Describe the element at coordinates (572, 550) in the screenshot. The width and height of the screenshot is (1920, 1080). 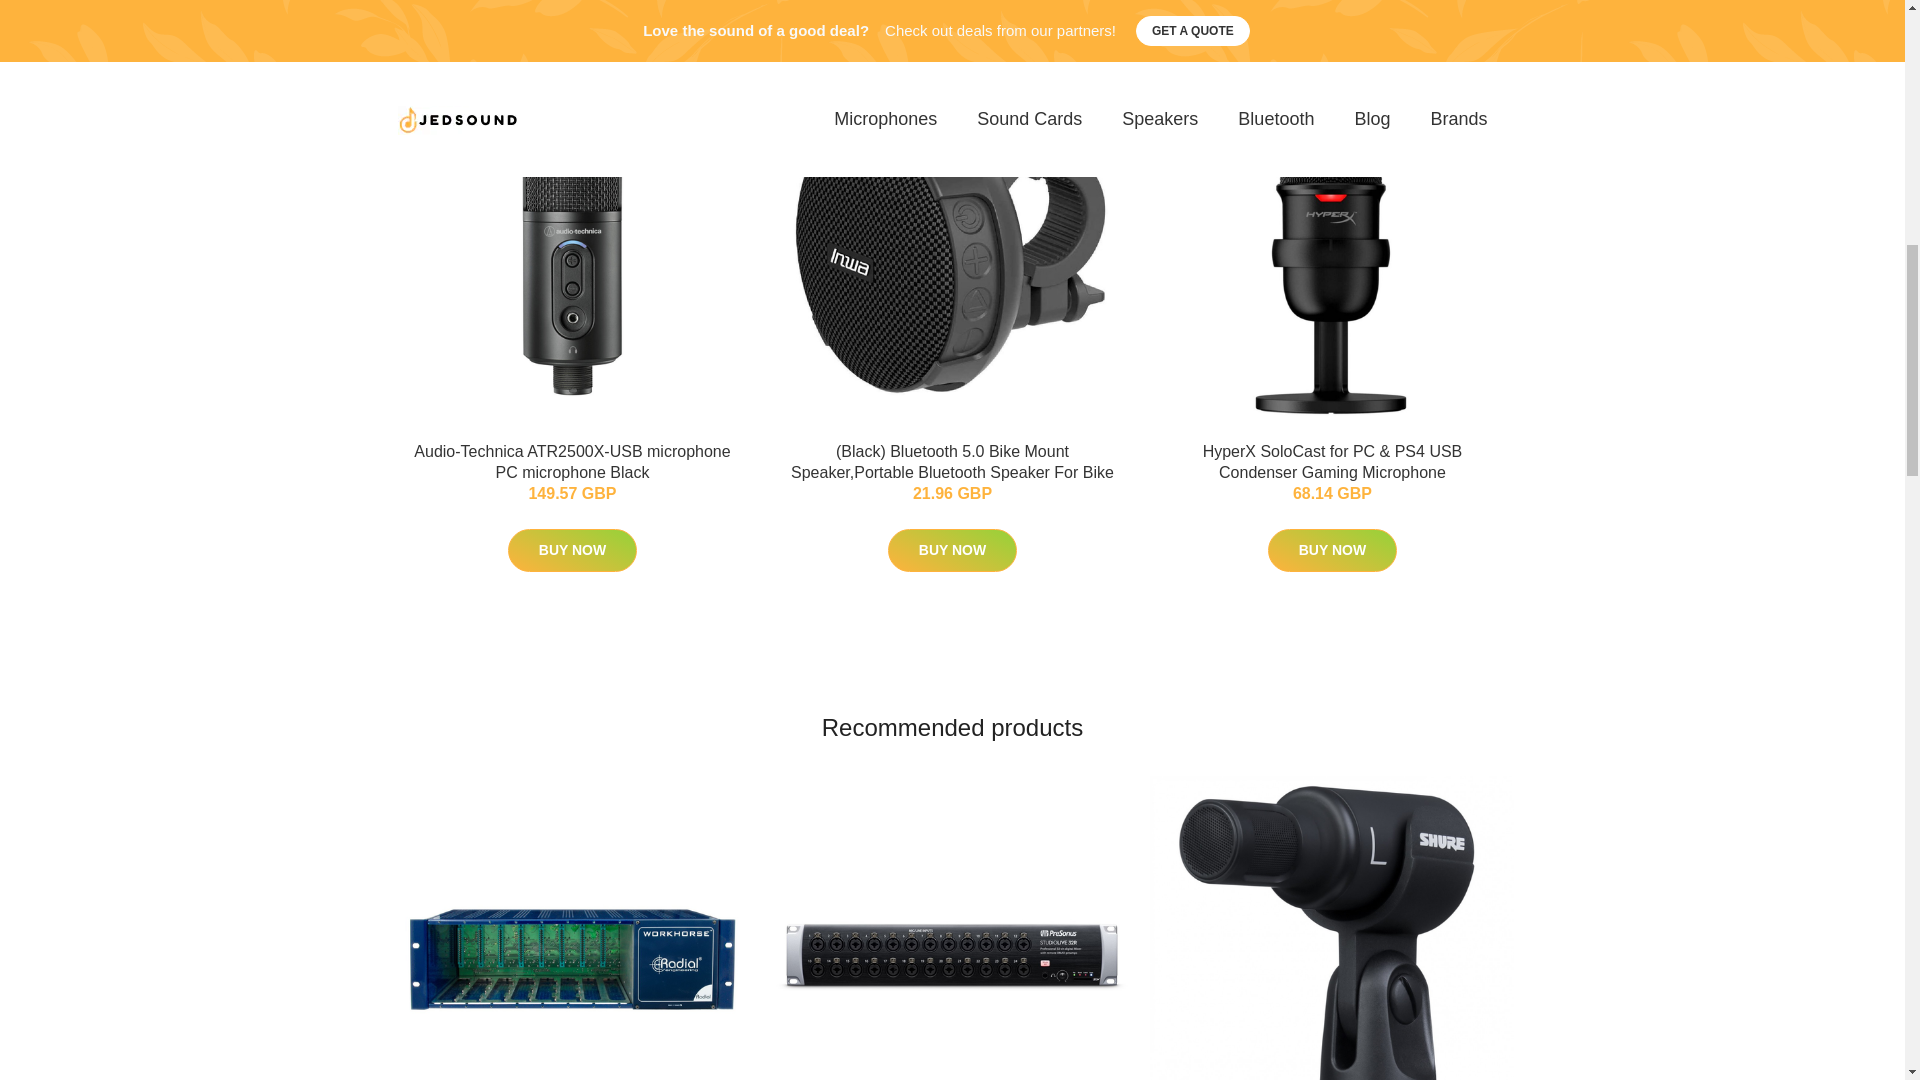
I see `BUY NOW` at that location.